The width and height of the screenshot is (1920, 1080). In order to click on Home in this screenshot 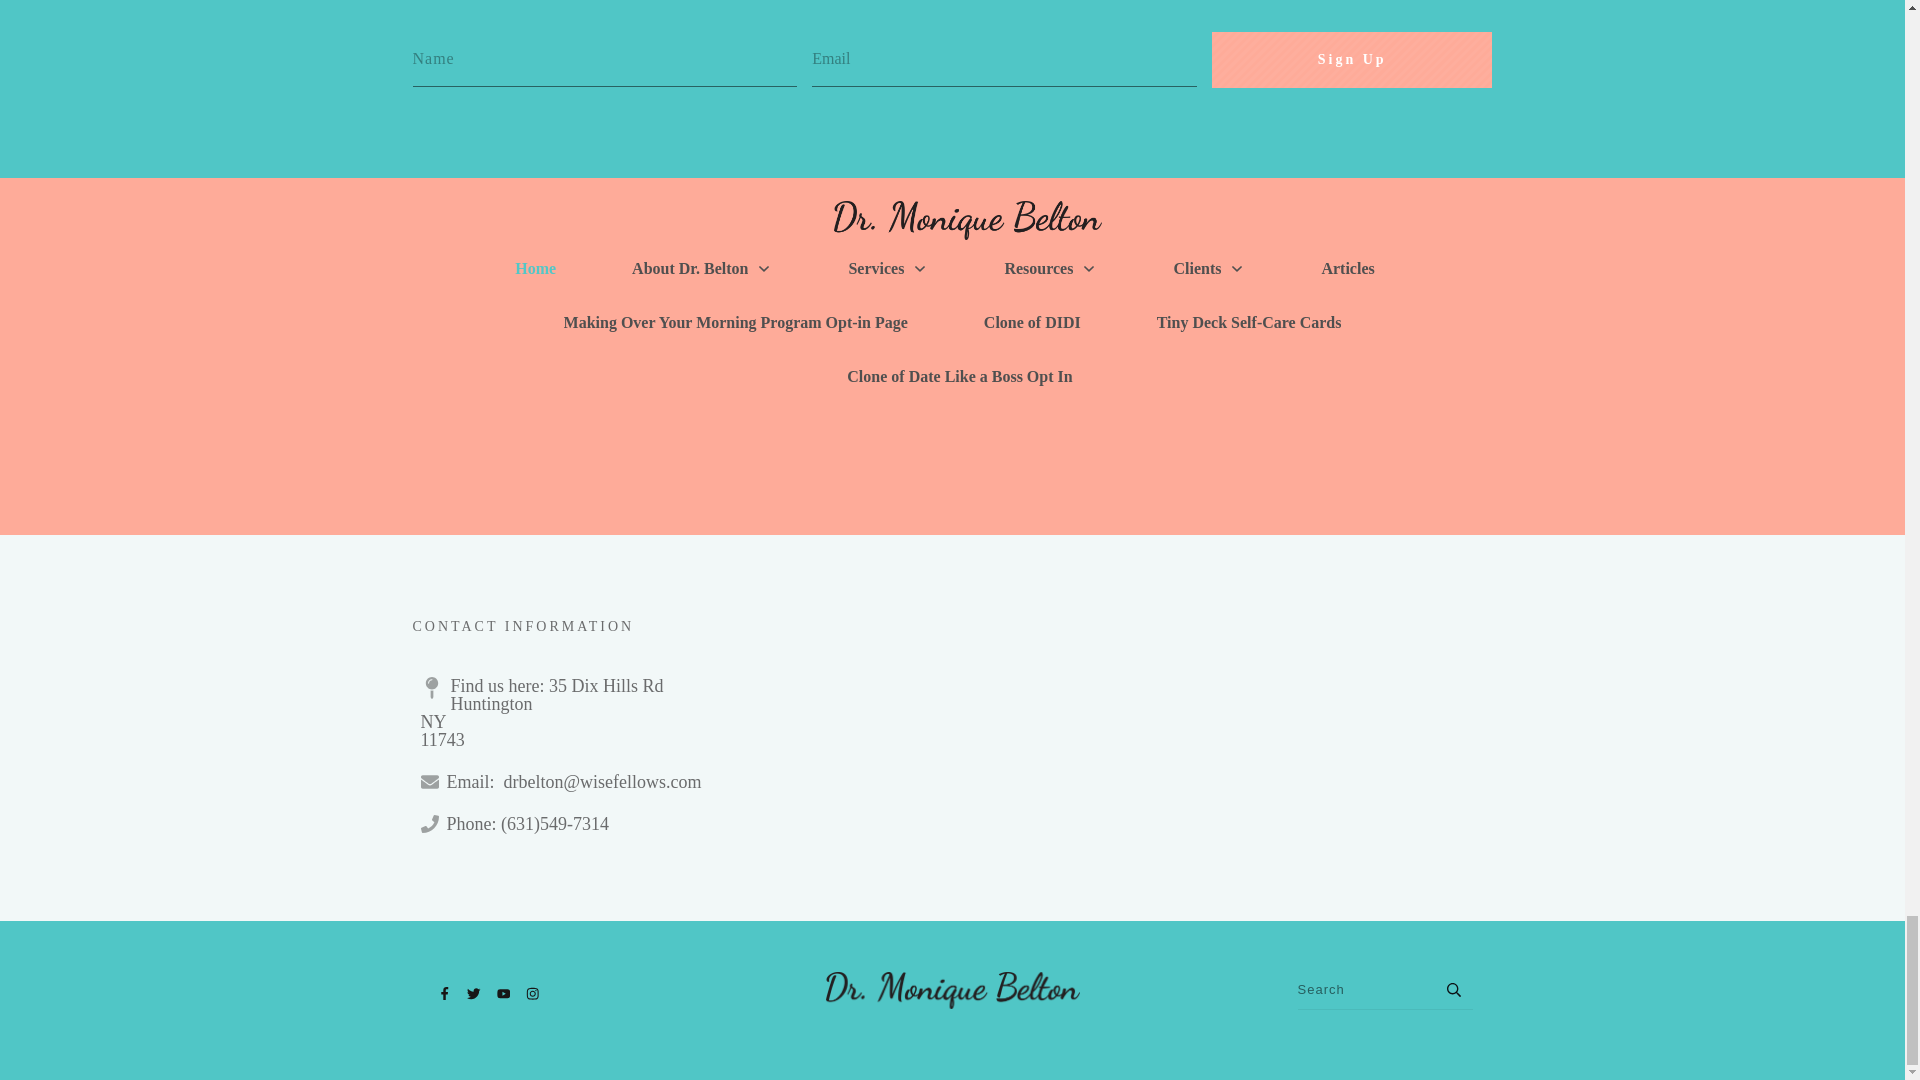, I will do `click(535, 268)`.